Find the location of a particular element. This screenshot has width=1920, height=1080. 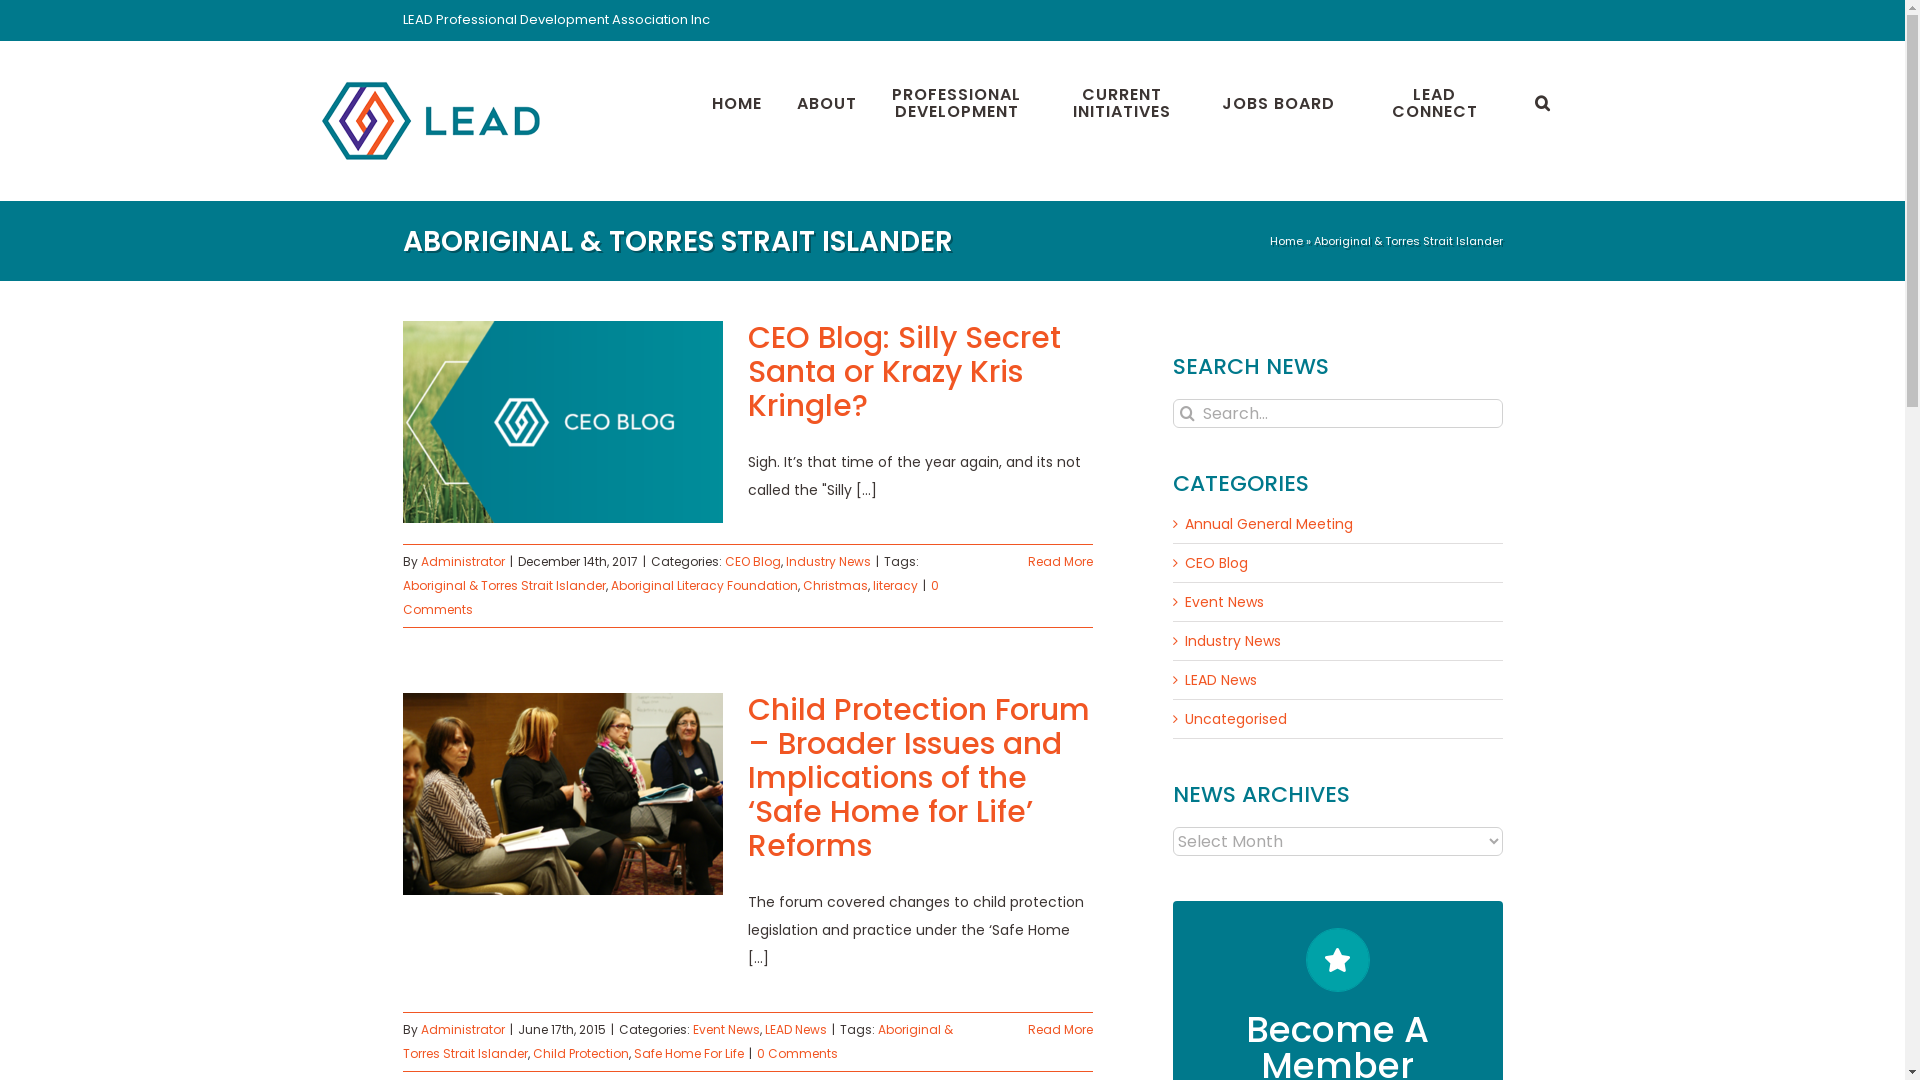

HOME is located at coordinates (737, 100).